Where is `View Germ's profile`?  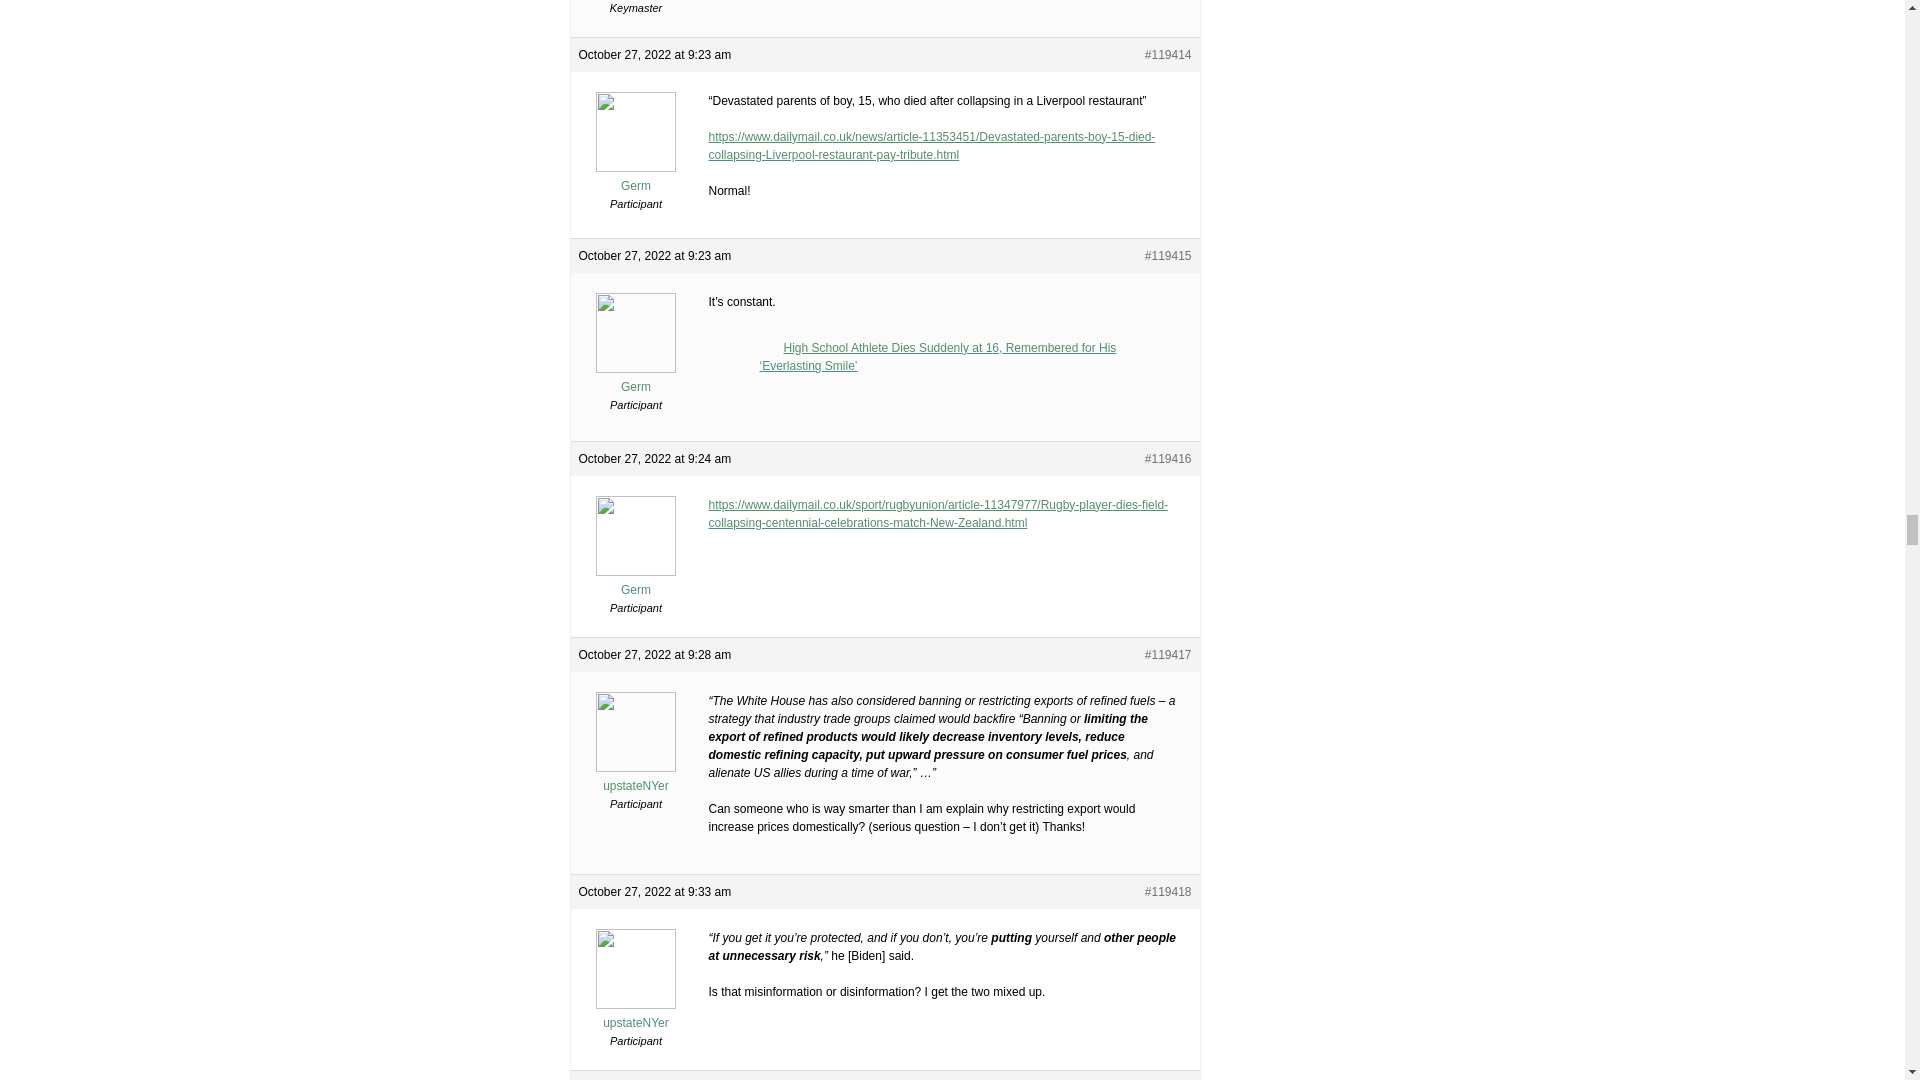
View Germ's profile is located at coordinates (635, 378).